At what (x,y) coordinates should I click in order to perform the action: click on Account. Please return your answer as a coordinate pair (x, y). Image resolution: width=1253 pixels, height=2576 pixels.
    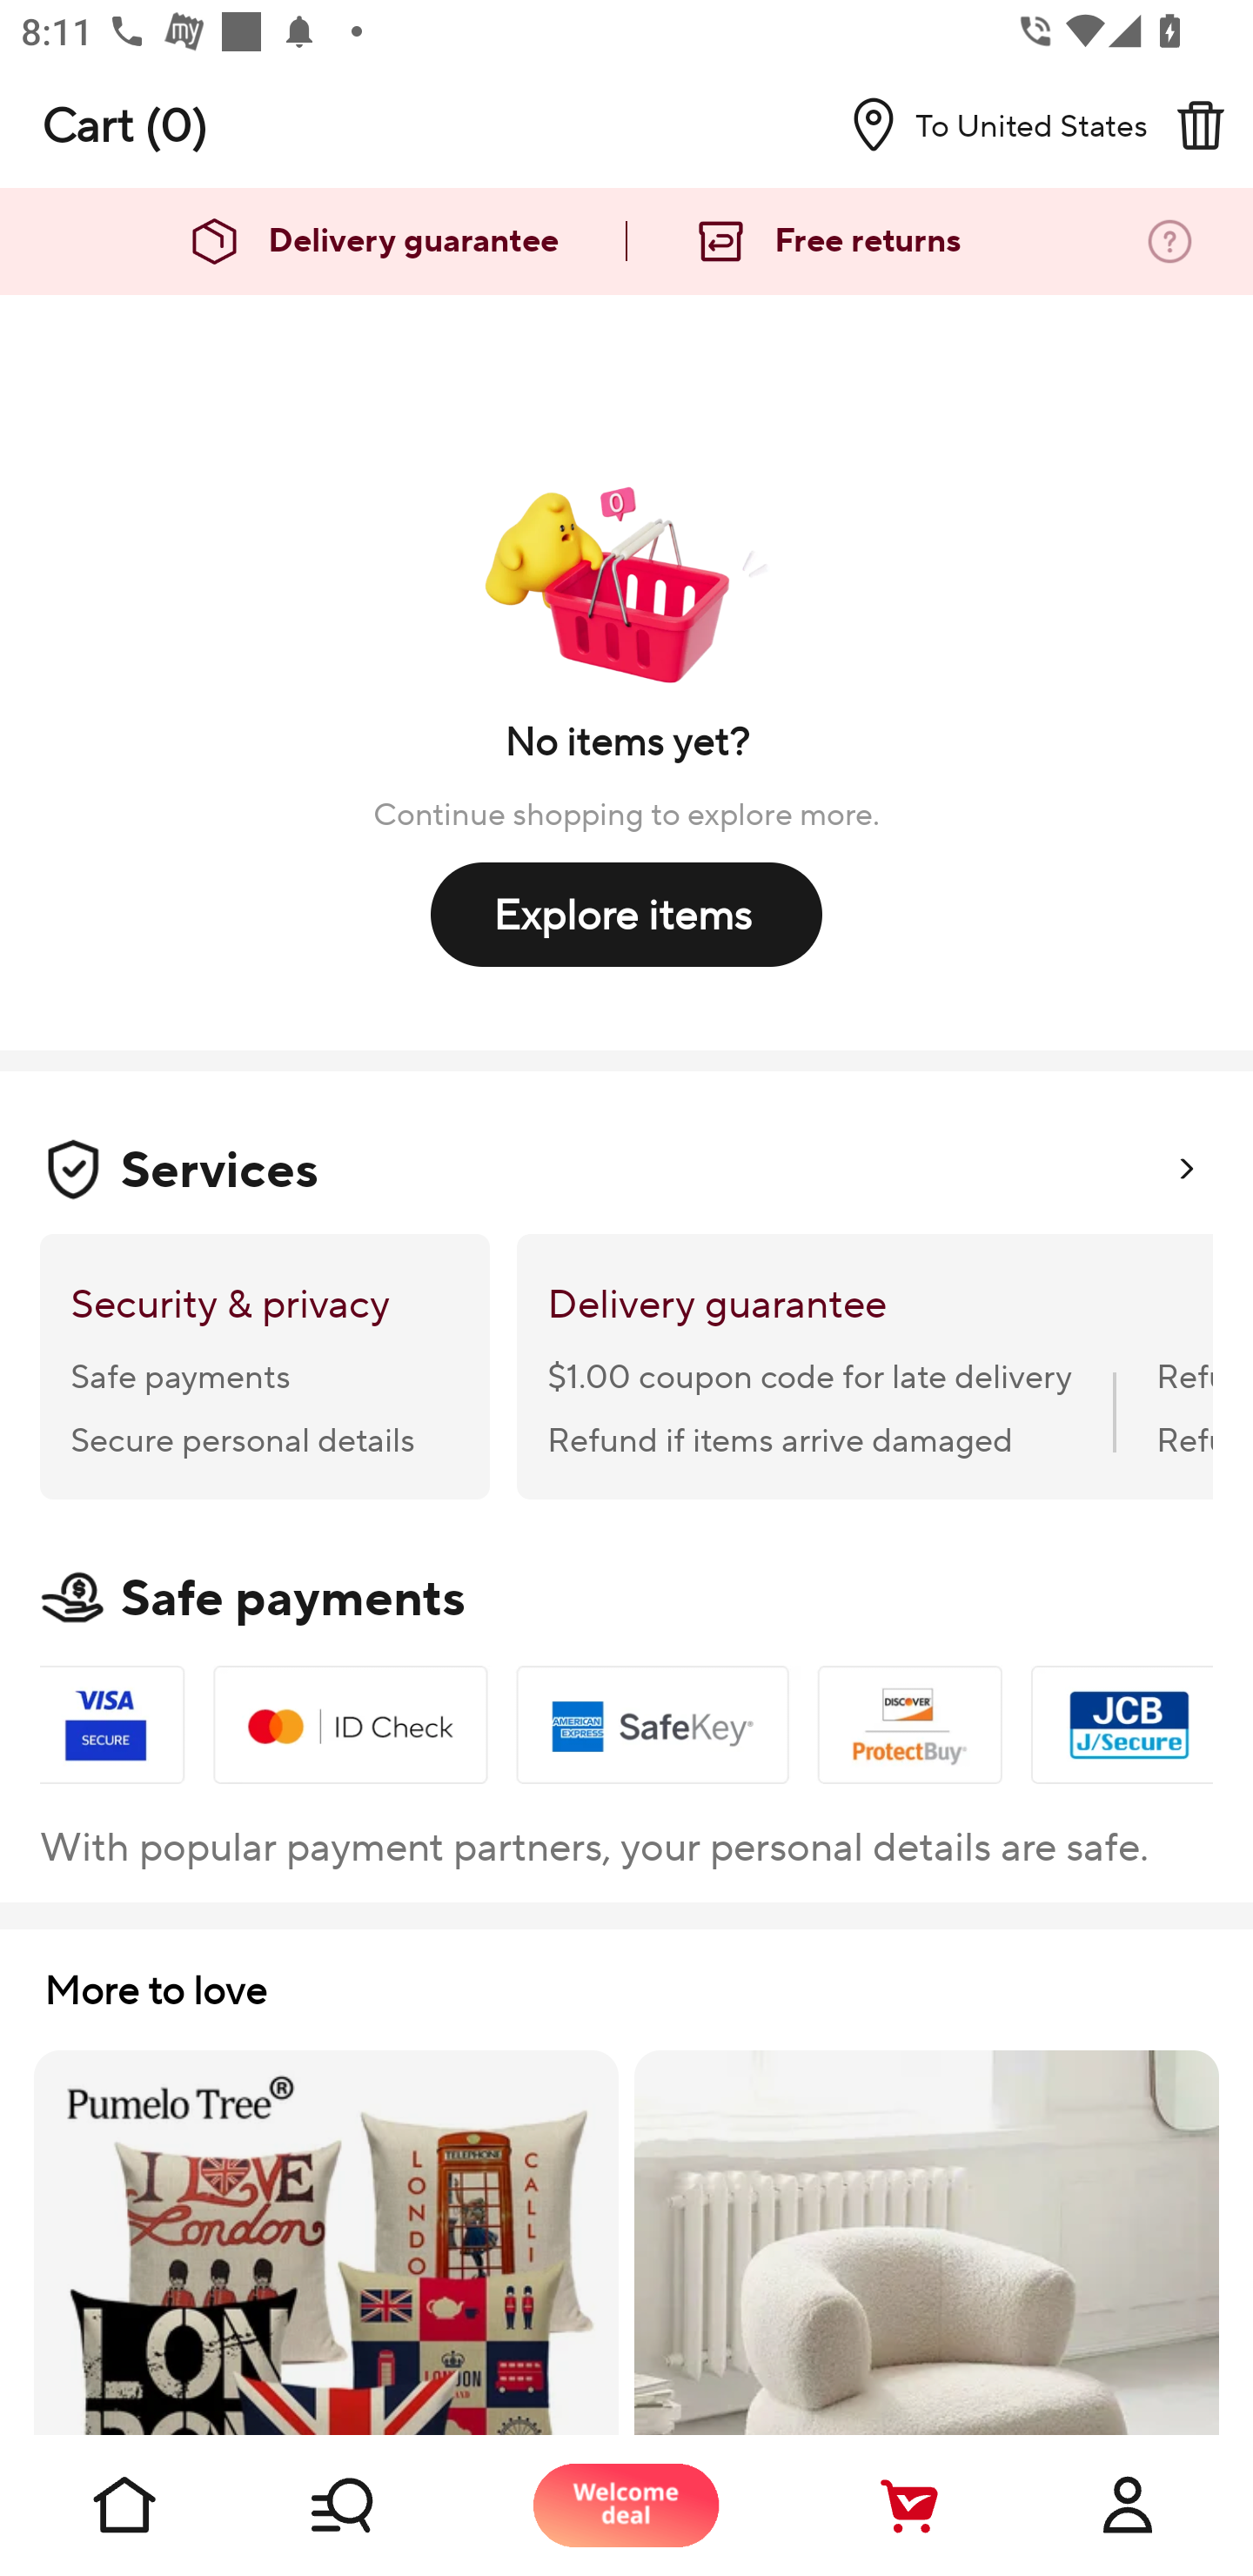
    Looking at the image, I should click on (1128, 2505).